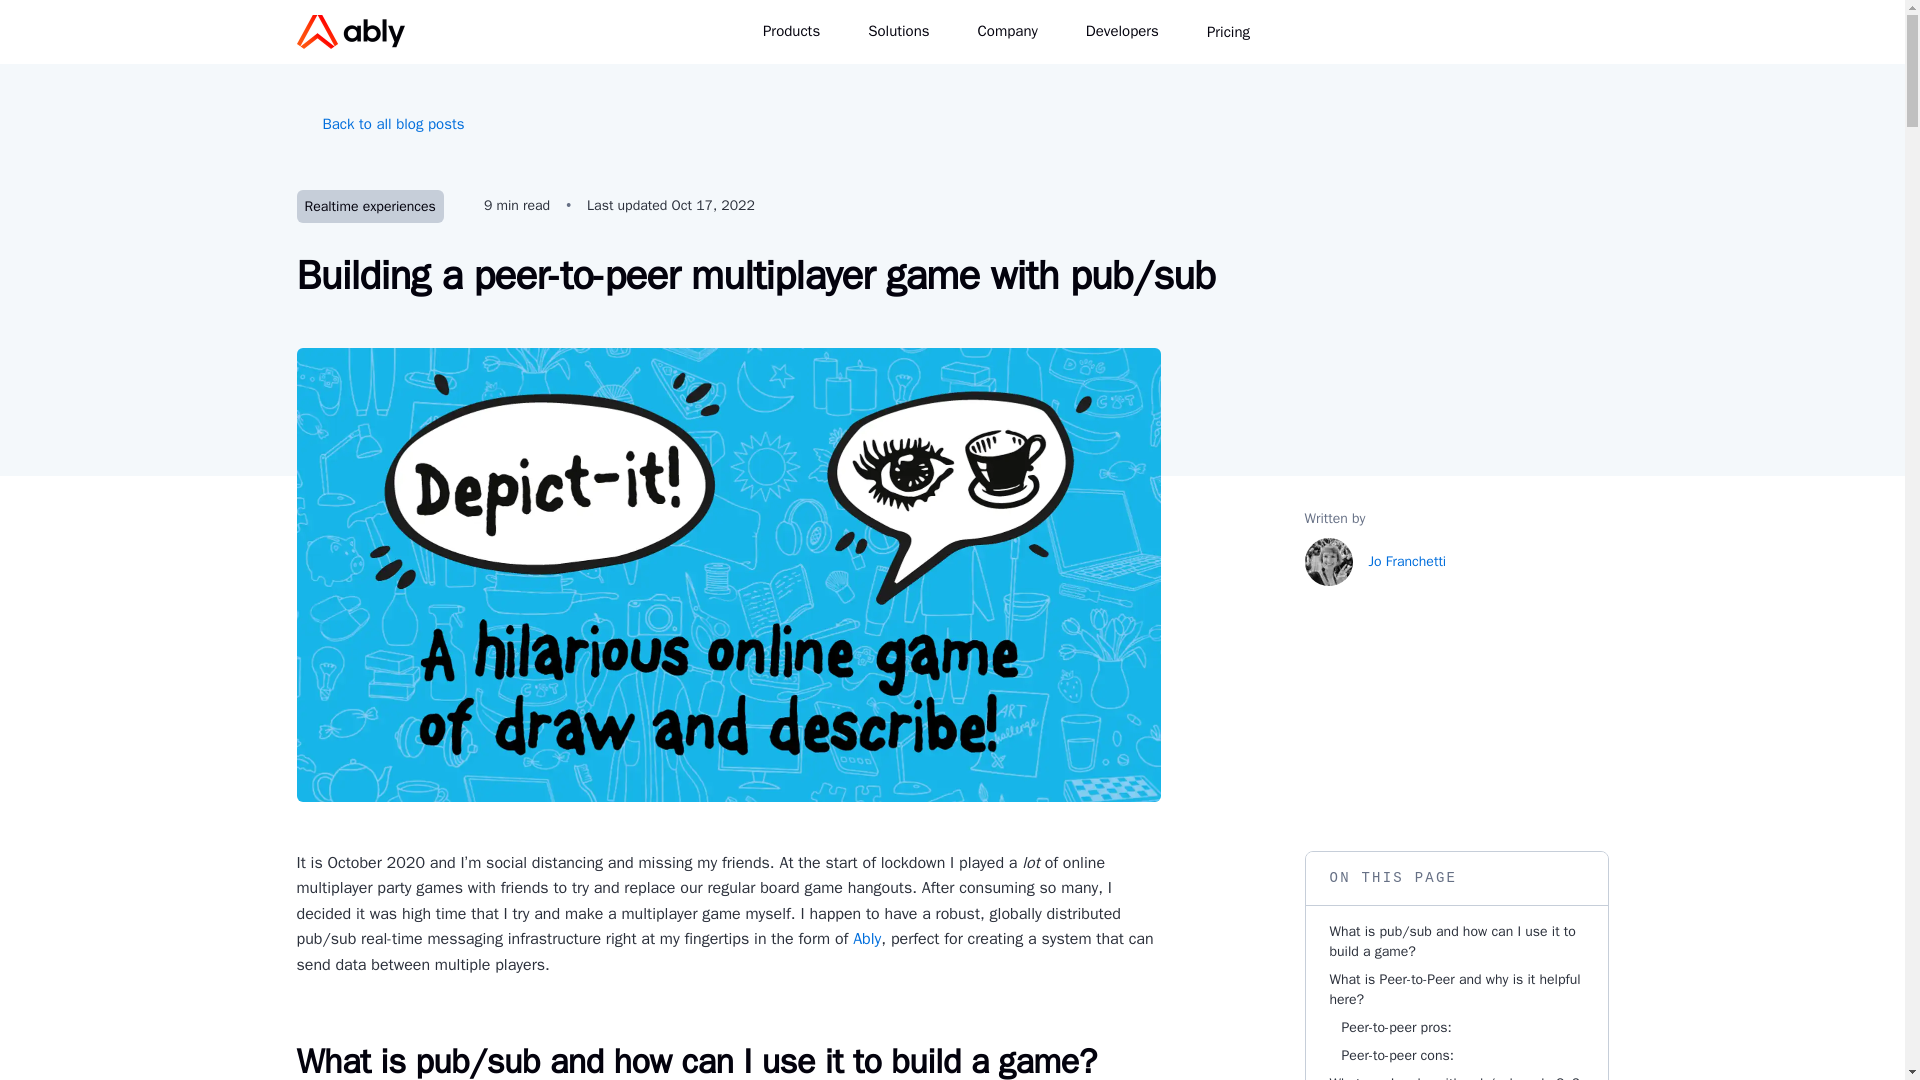 The image size is (1920, 1080). Describe the element at coordinates (1134, 32) in the screenshot. I see `Developers` at that location.